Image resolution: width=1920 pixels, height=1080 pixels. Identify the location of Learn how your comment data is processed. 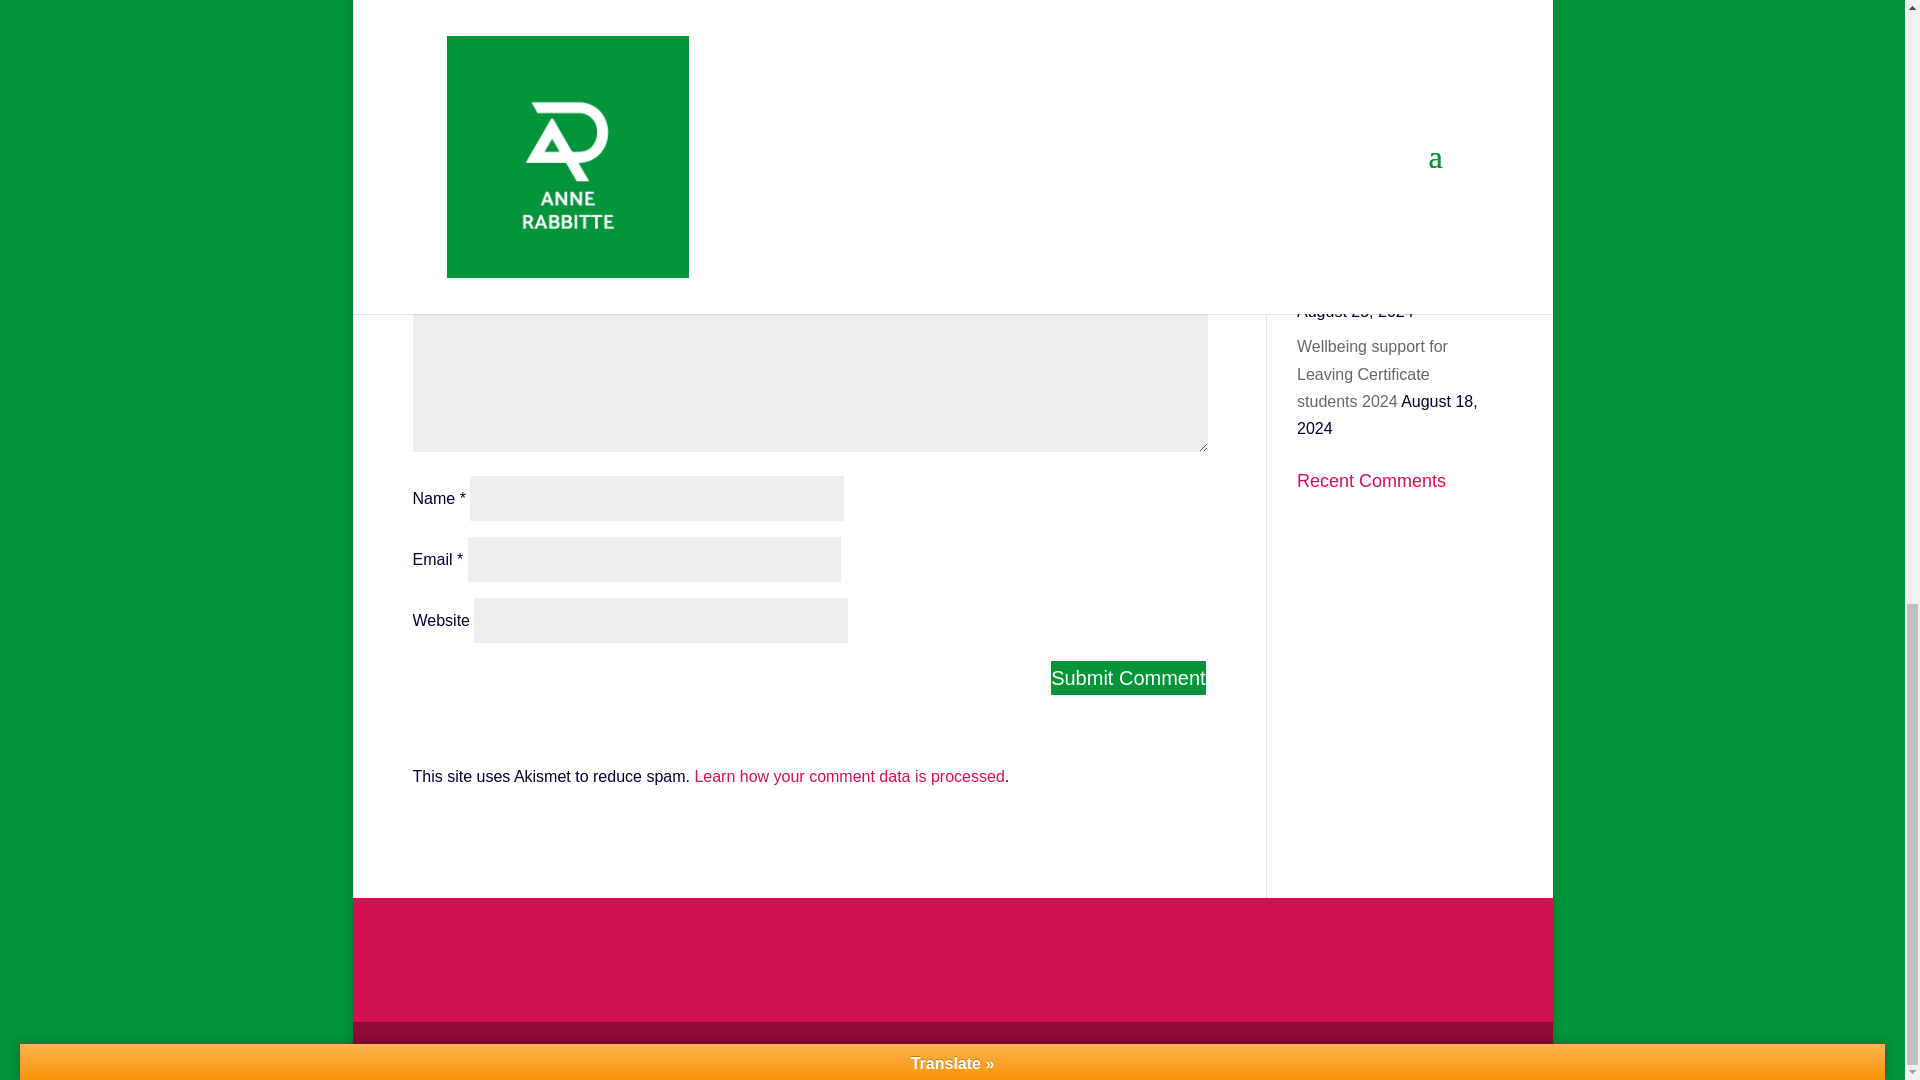
(848, 776).